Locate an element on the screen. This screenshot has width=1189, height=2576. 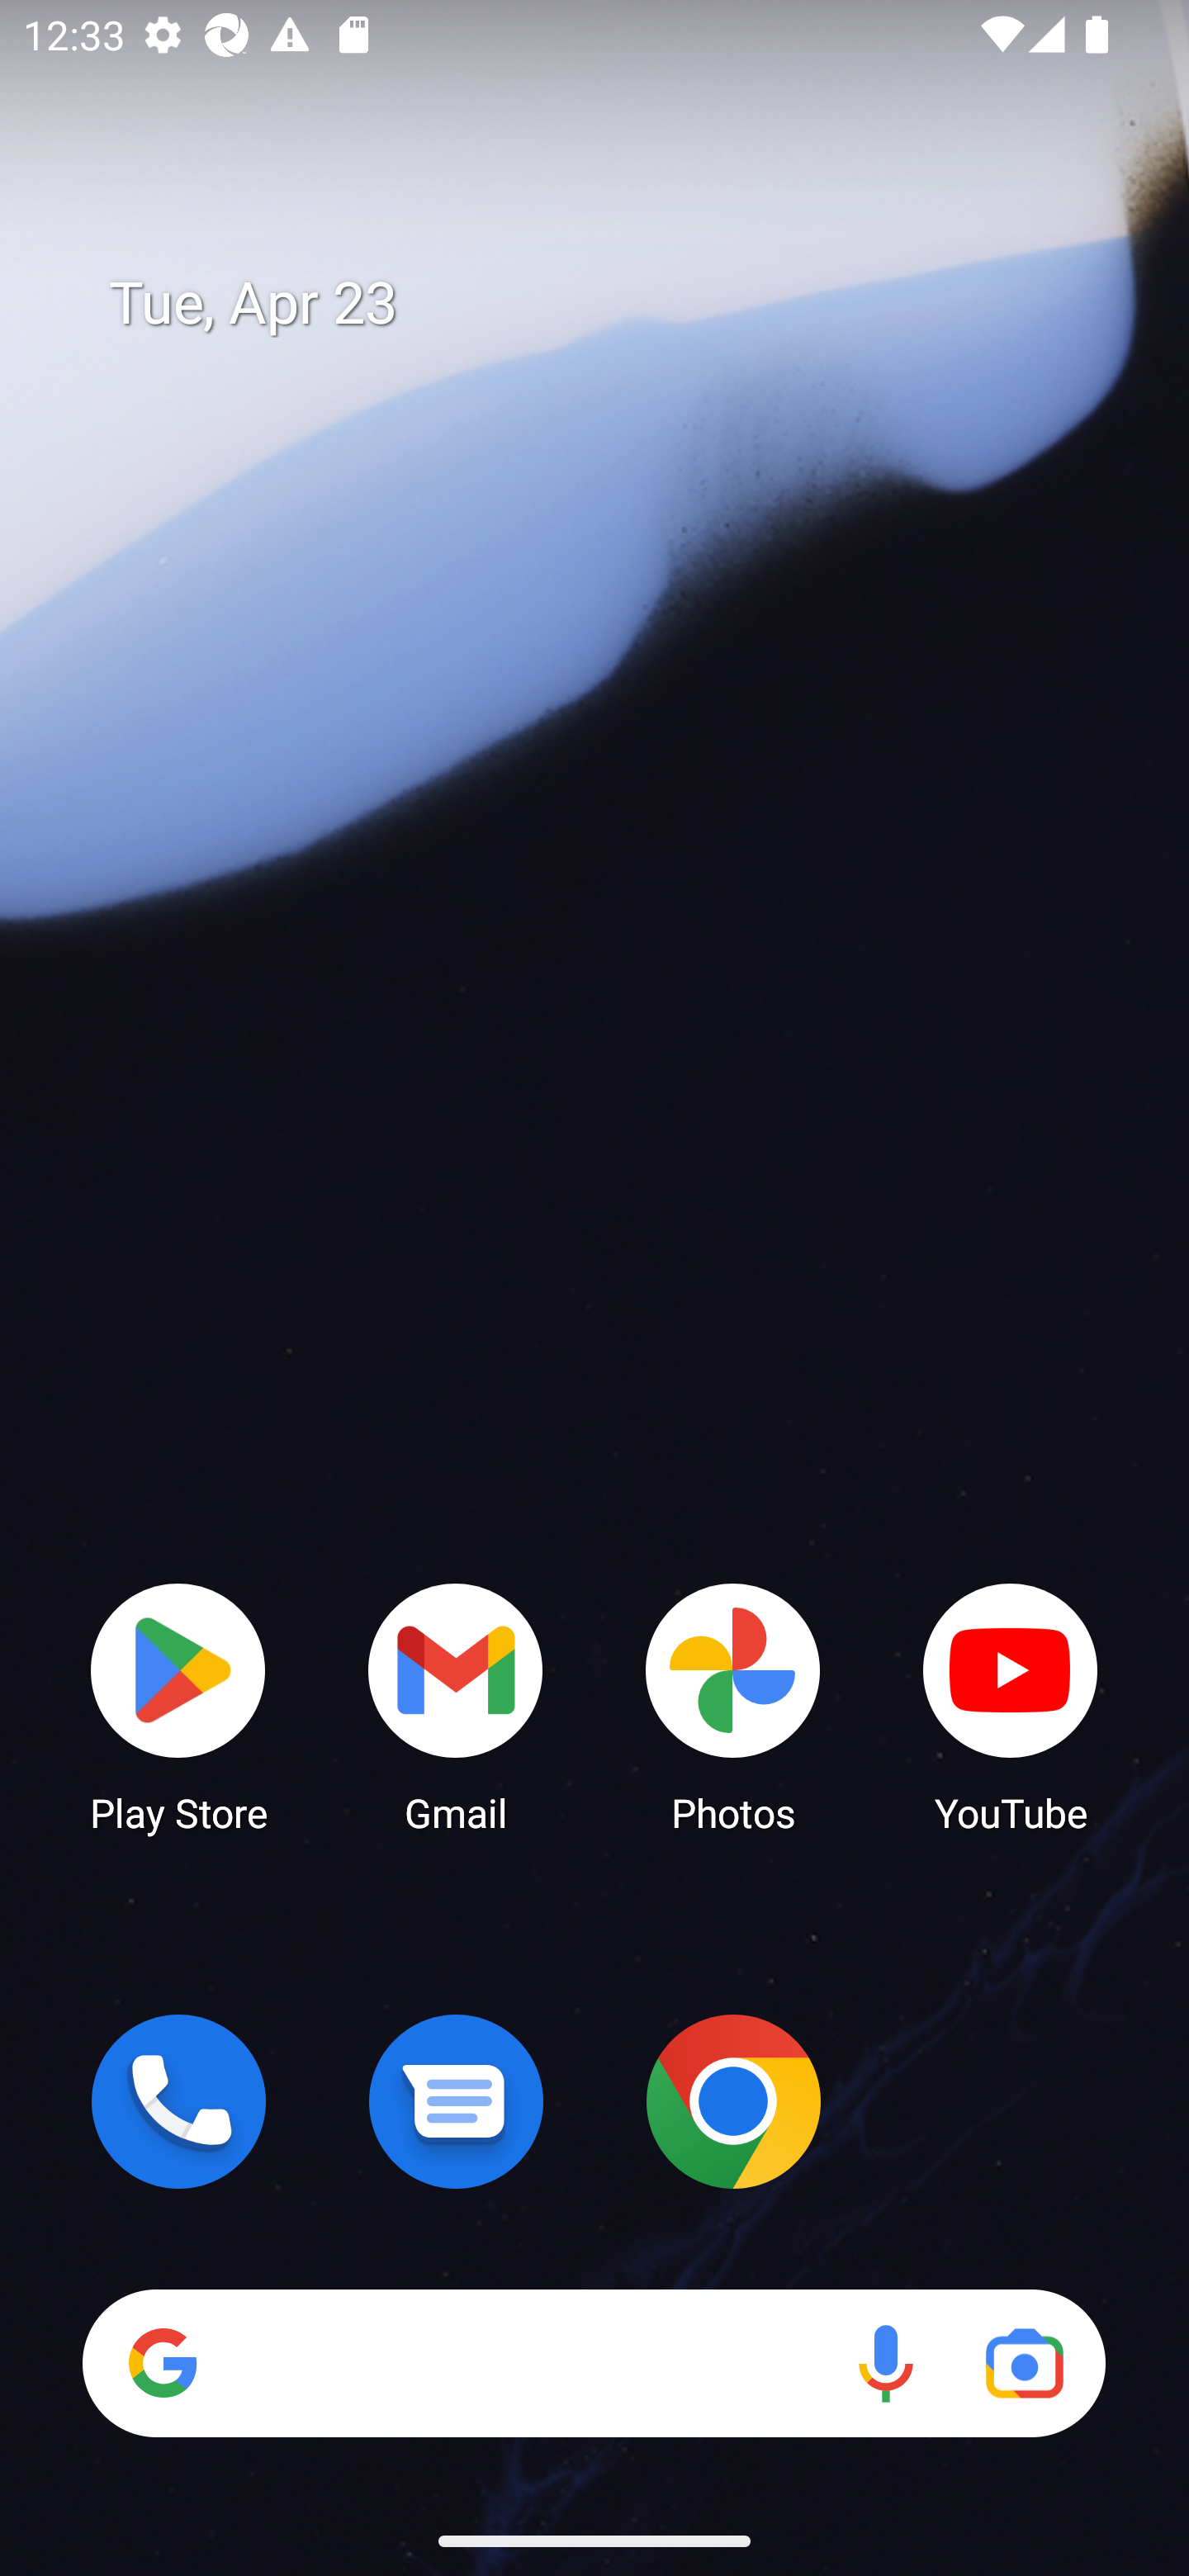
Voice search is located at coordinates (885, 2363).